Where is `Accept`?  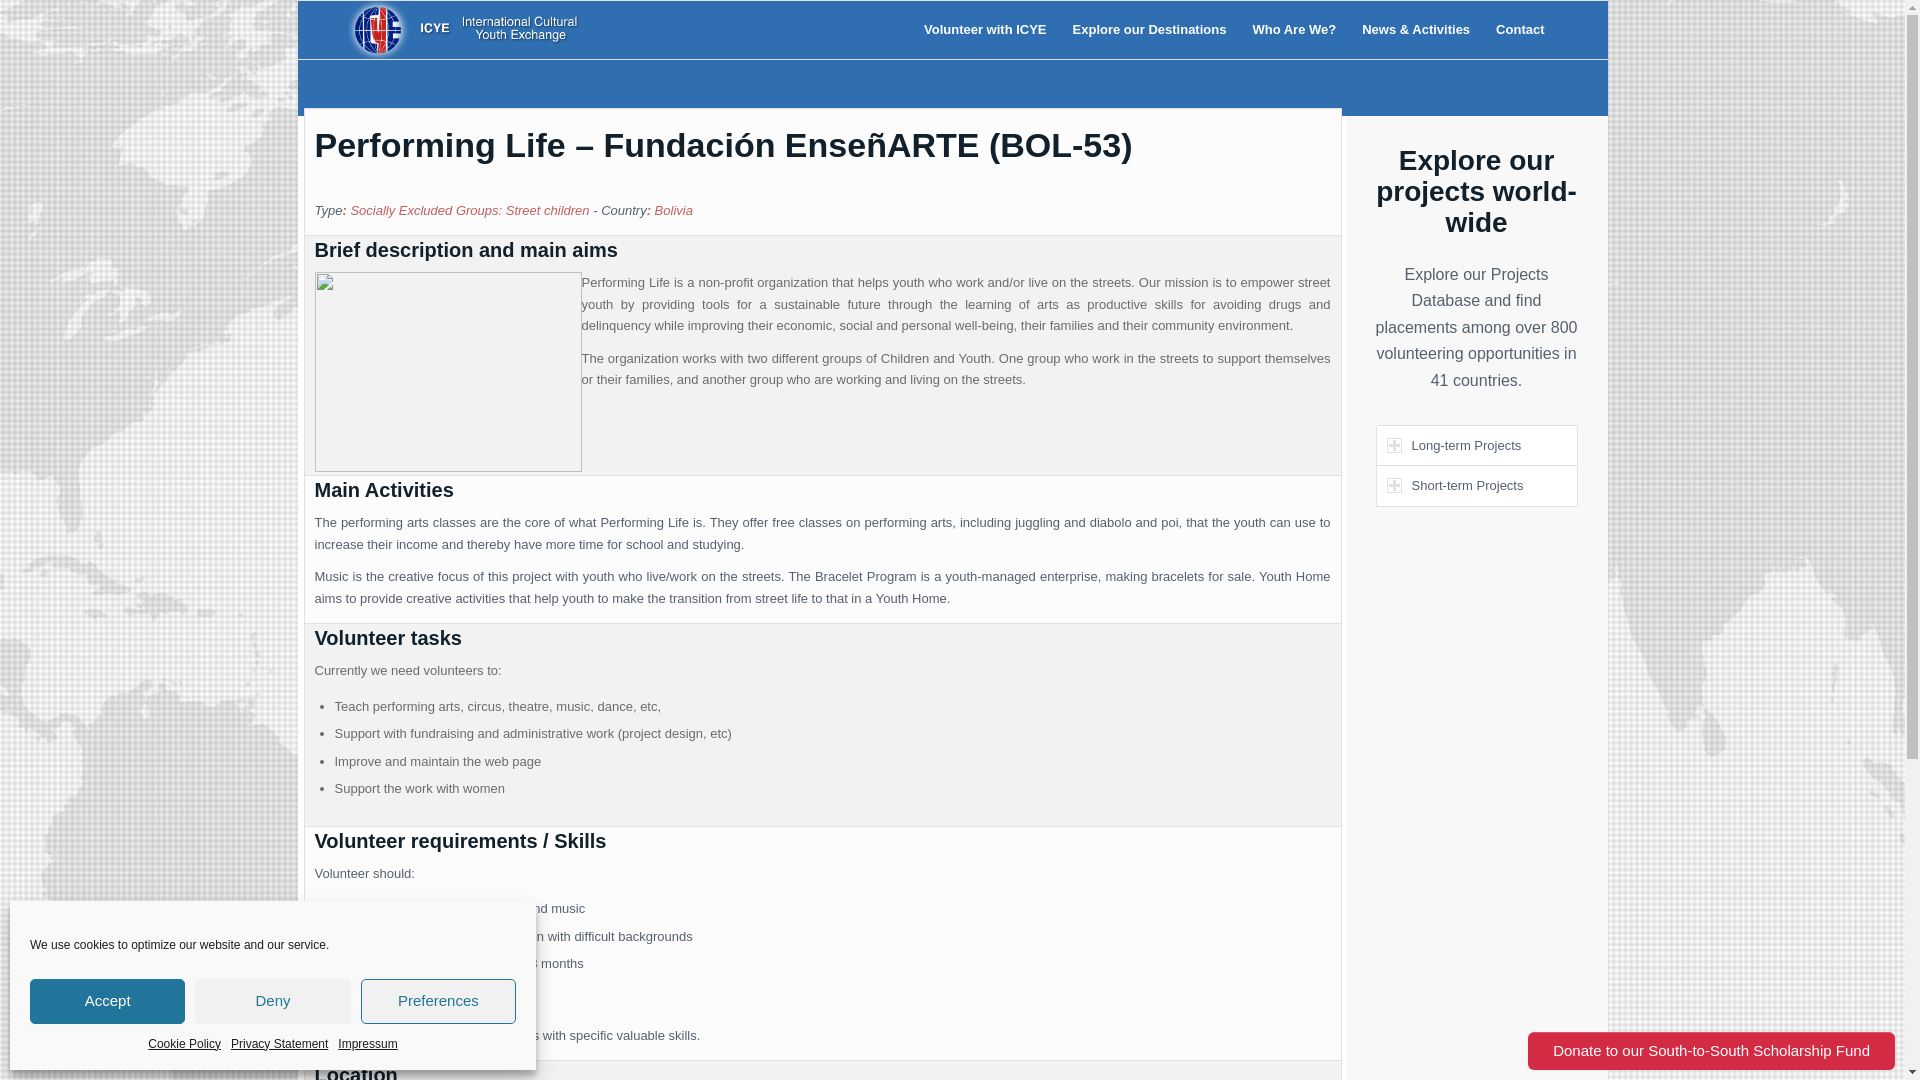 Accept is located at coordinates (107, 1000).